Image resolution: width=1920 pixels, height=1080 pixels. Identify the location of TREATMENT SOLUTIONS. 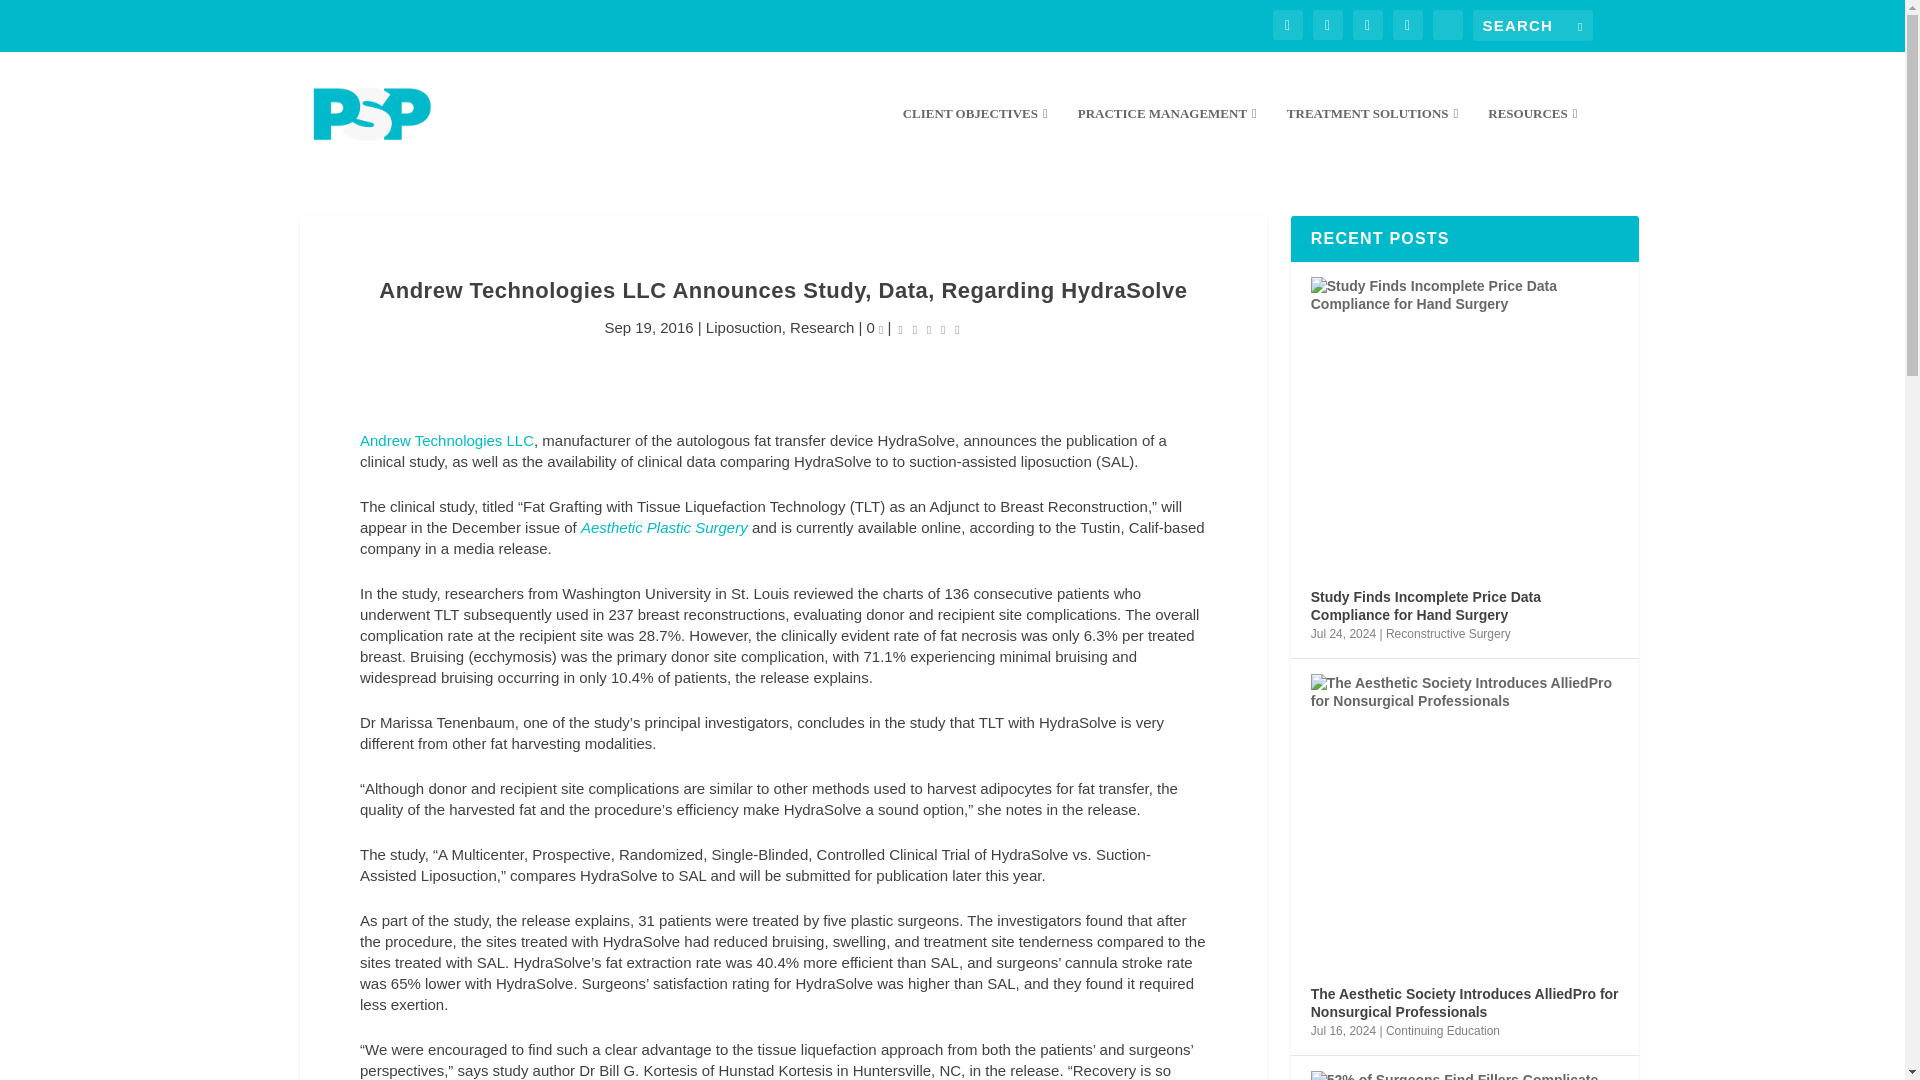
(1372, 140).